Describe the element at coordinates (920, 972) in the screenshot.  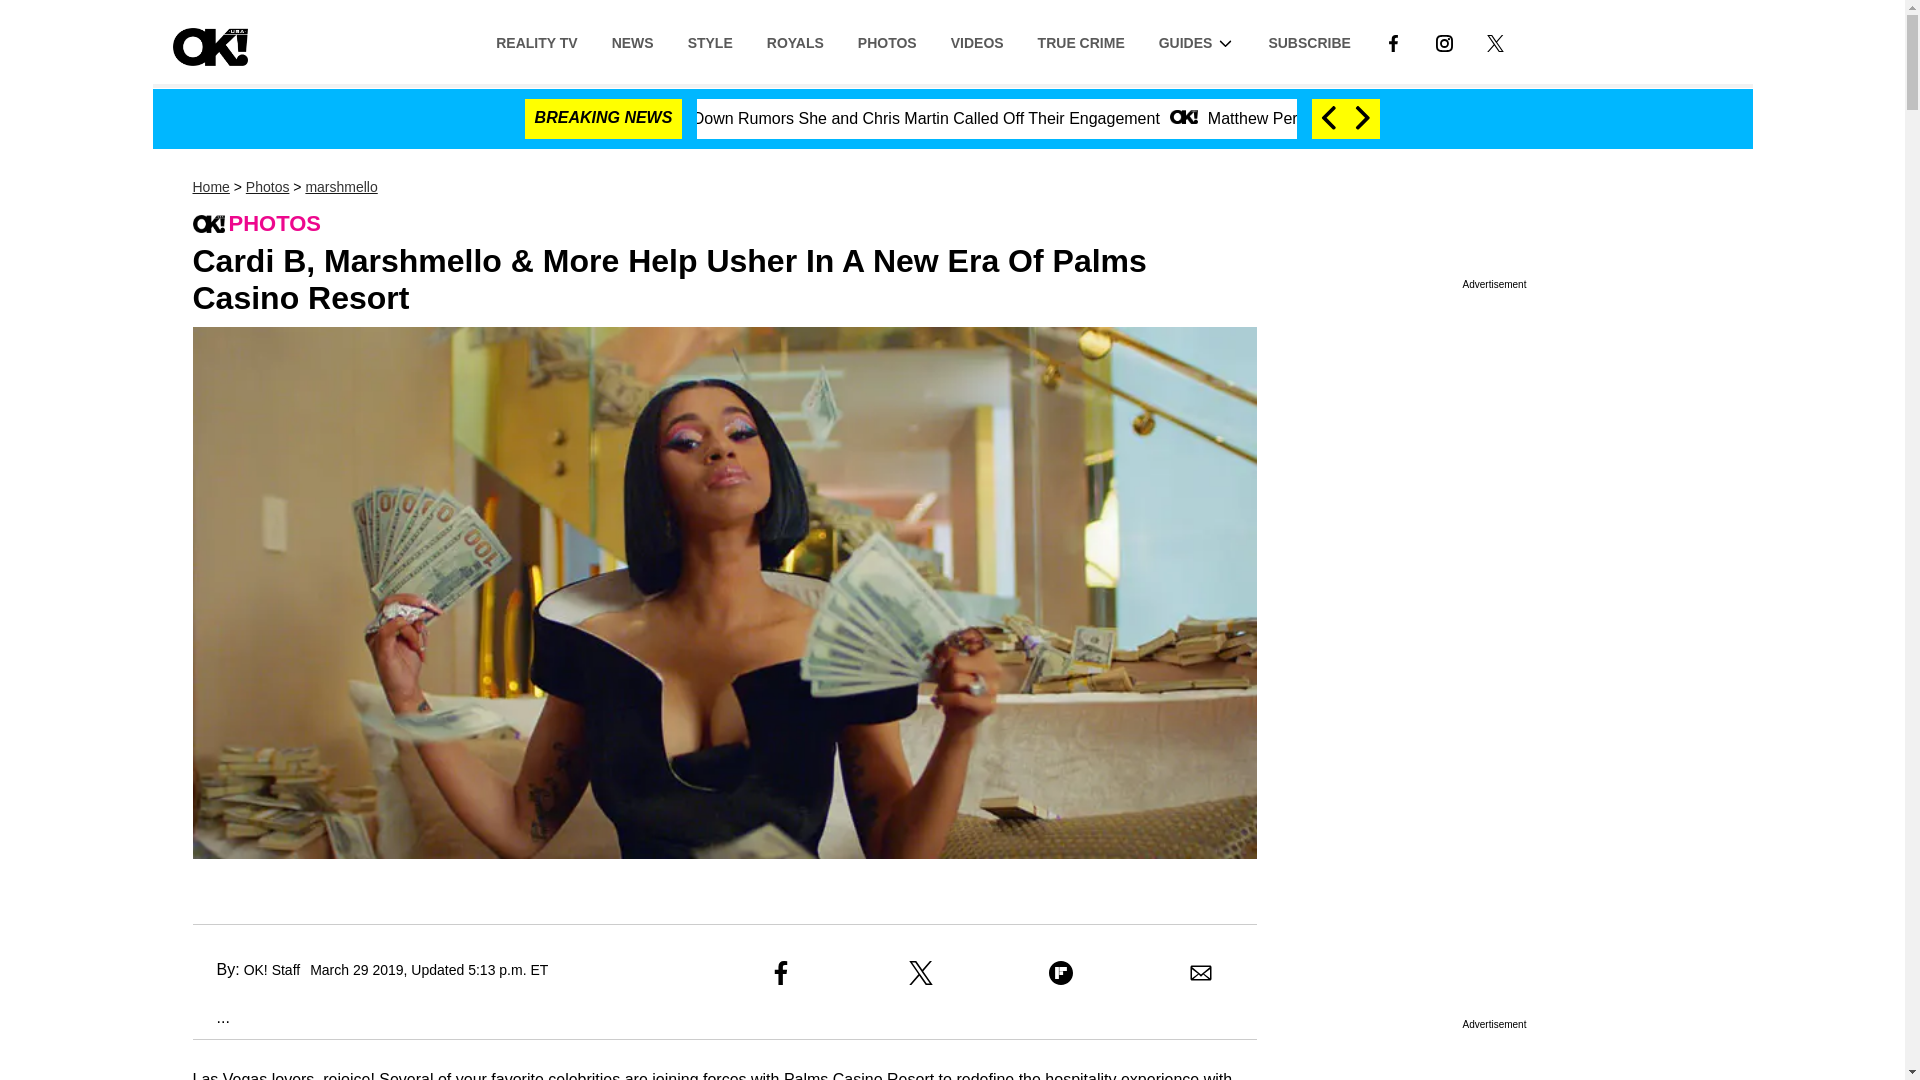
I see `Share to X` at that location.